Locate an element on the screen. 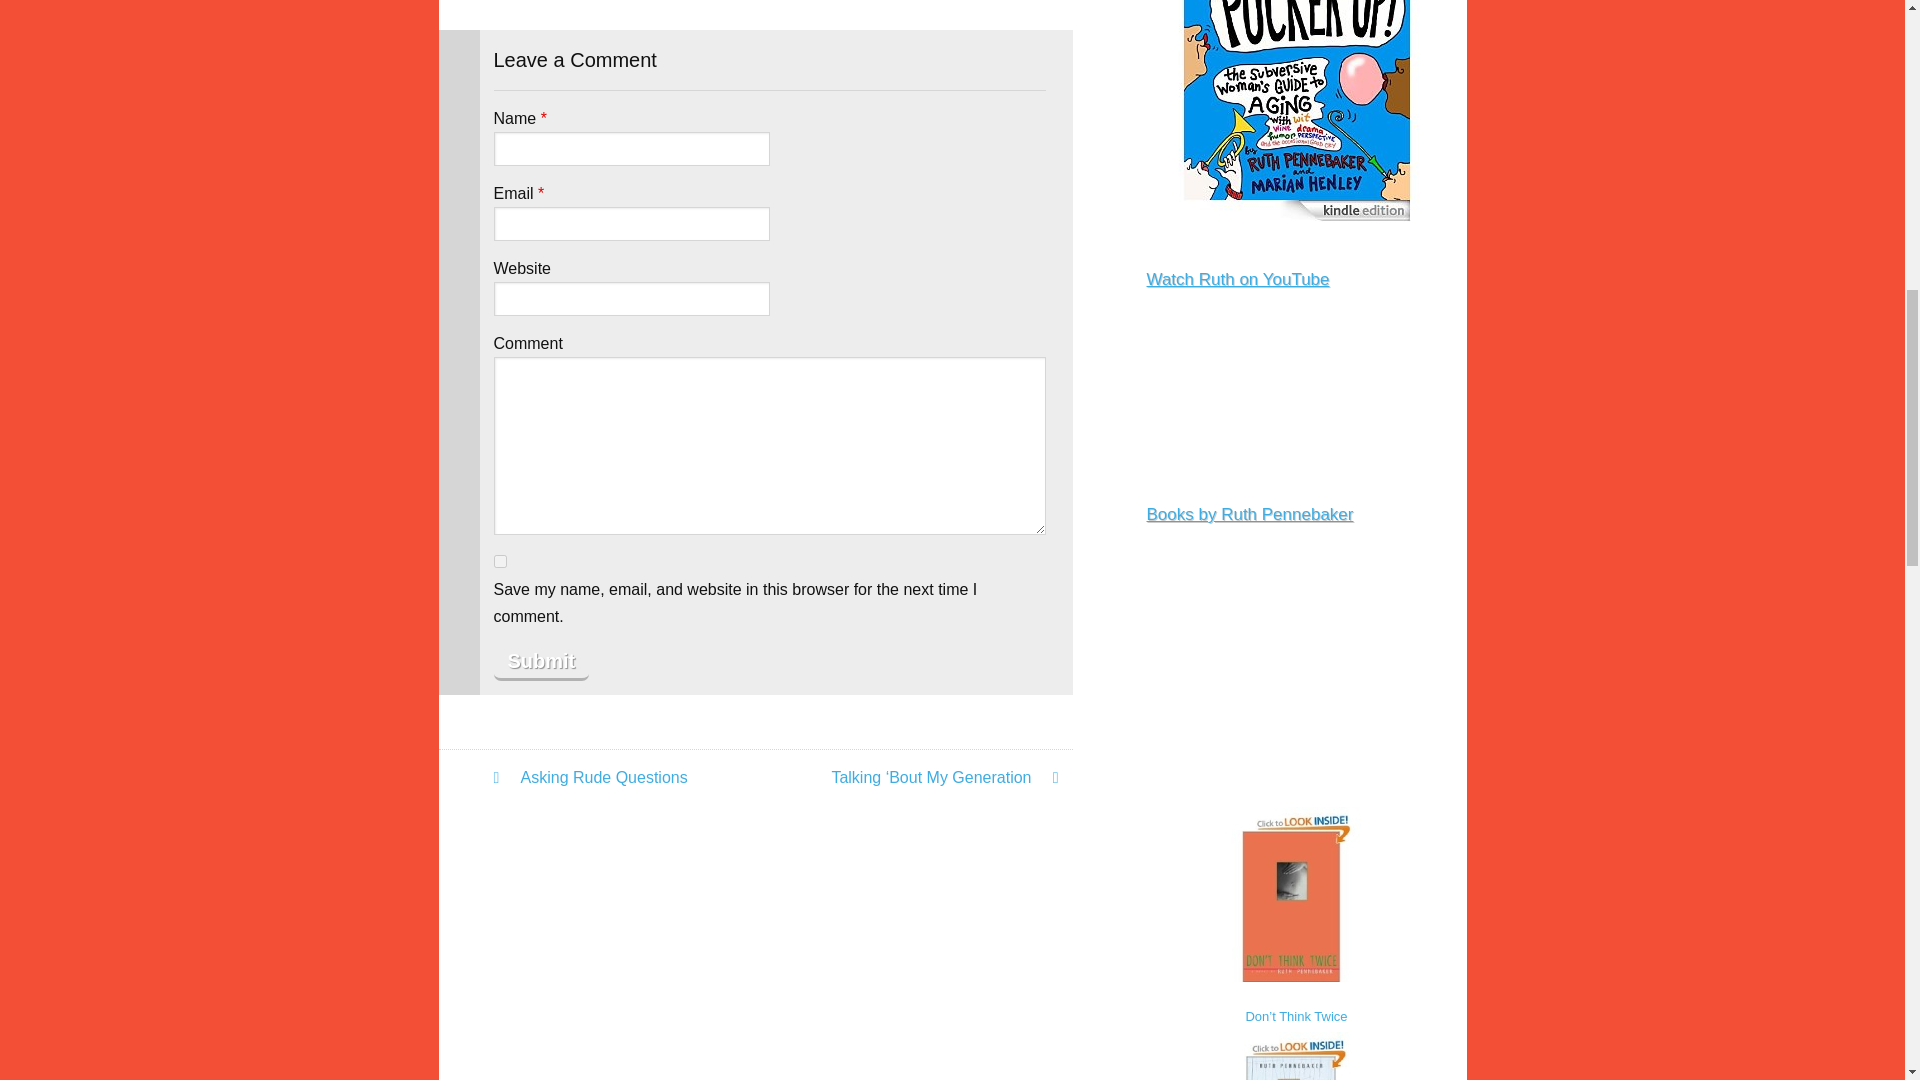 Image resolution: width=1920 pixels, height=1080 pixels. Submit is located at coordinates (541, 662).